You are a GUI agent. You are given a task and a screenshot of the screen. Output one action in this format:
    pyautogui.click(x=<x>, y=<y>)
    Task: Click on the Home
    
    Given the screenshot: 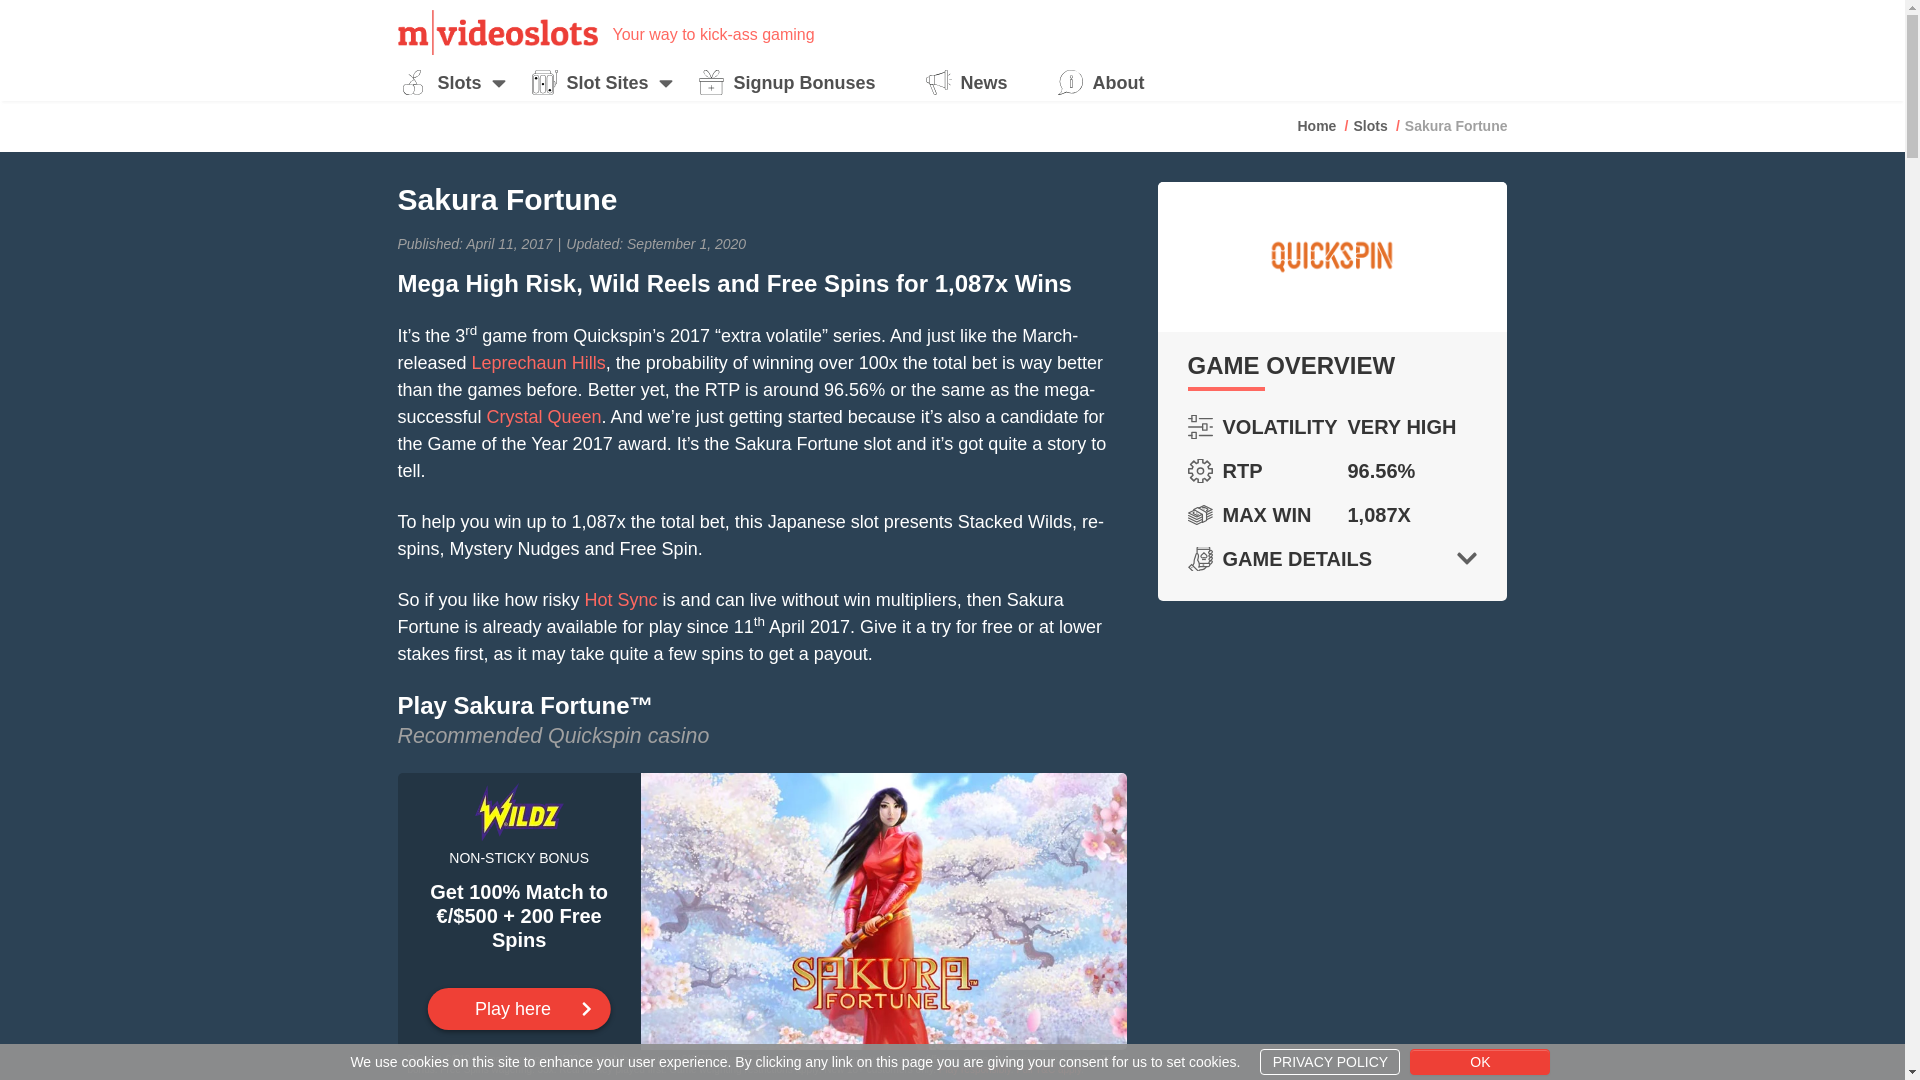 What is the action you would take?
    pyautogui.click(x=1316, y=125)
    